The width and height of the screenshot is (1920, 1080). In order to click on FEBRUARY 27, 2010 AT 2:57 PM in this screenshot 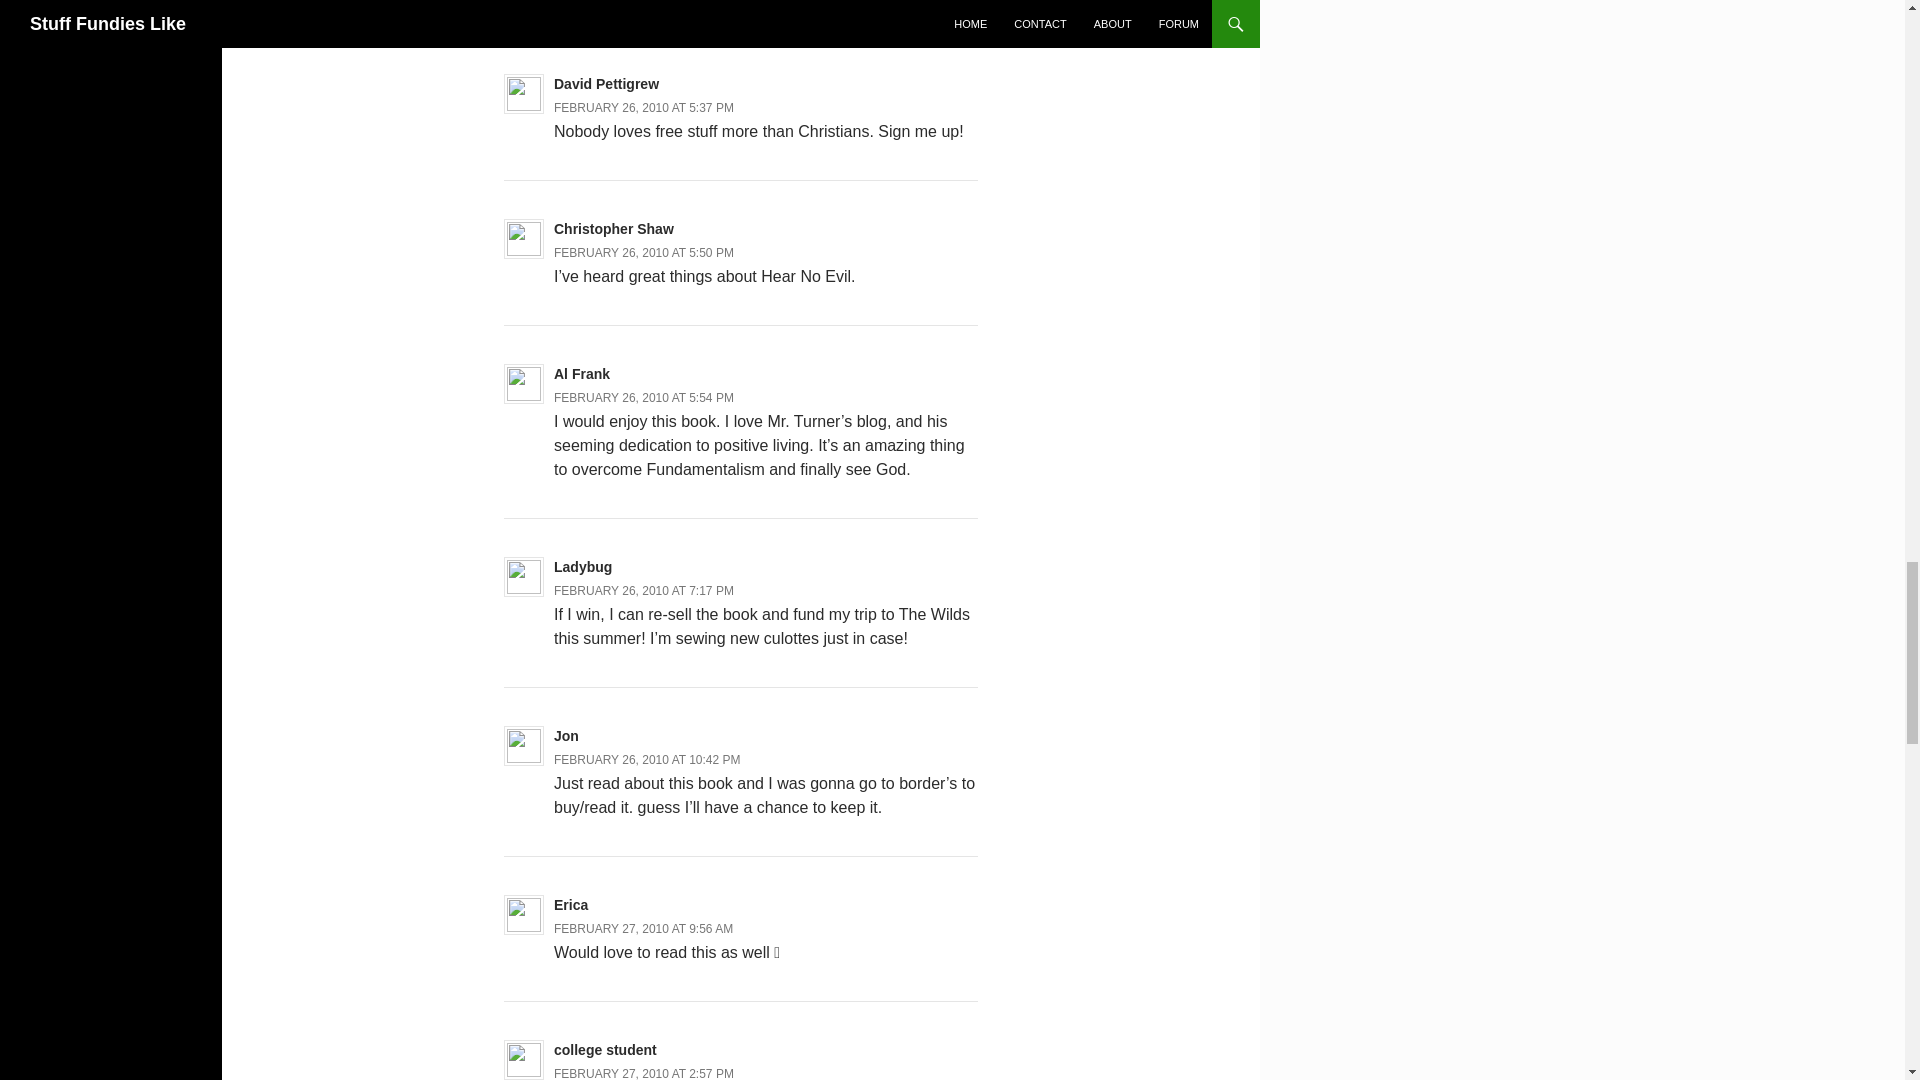, I will do `click(644, 1074)`.